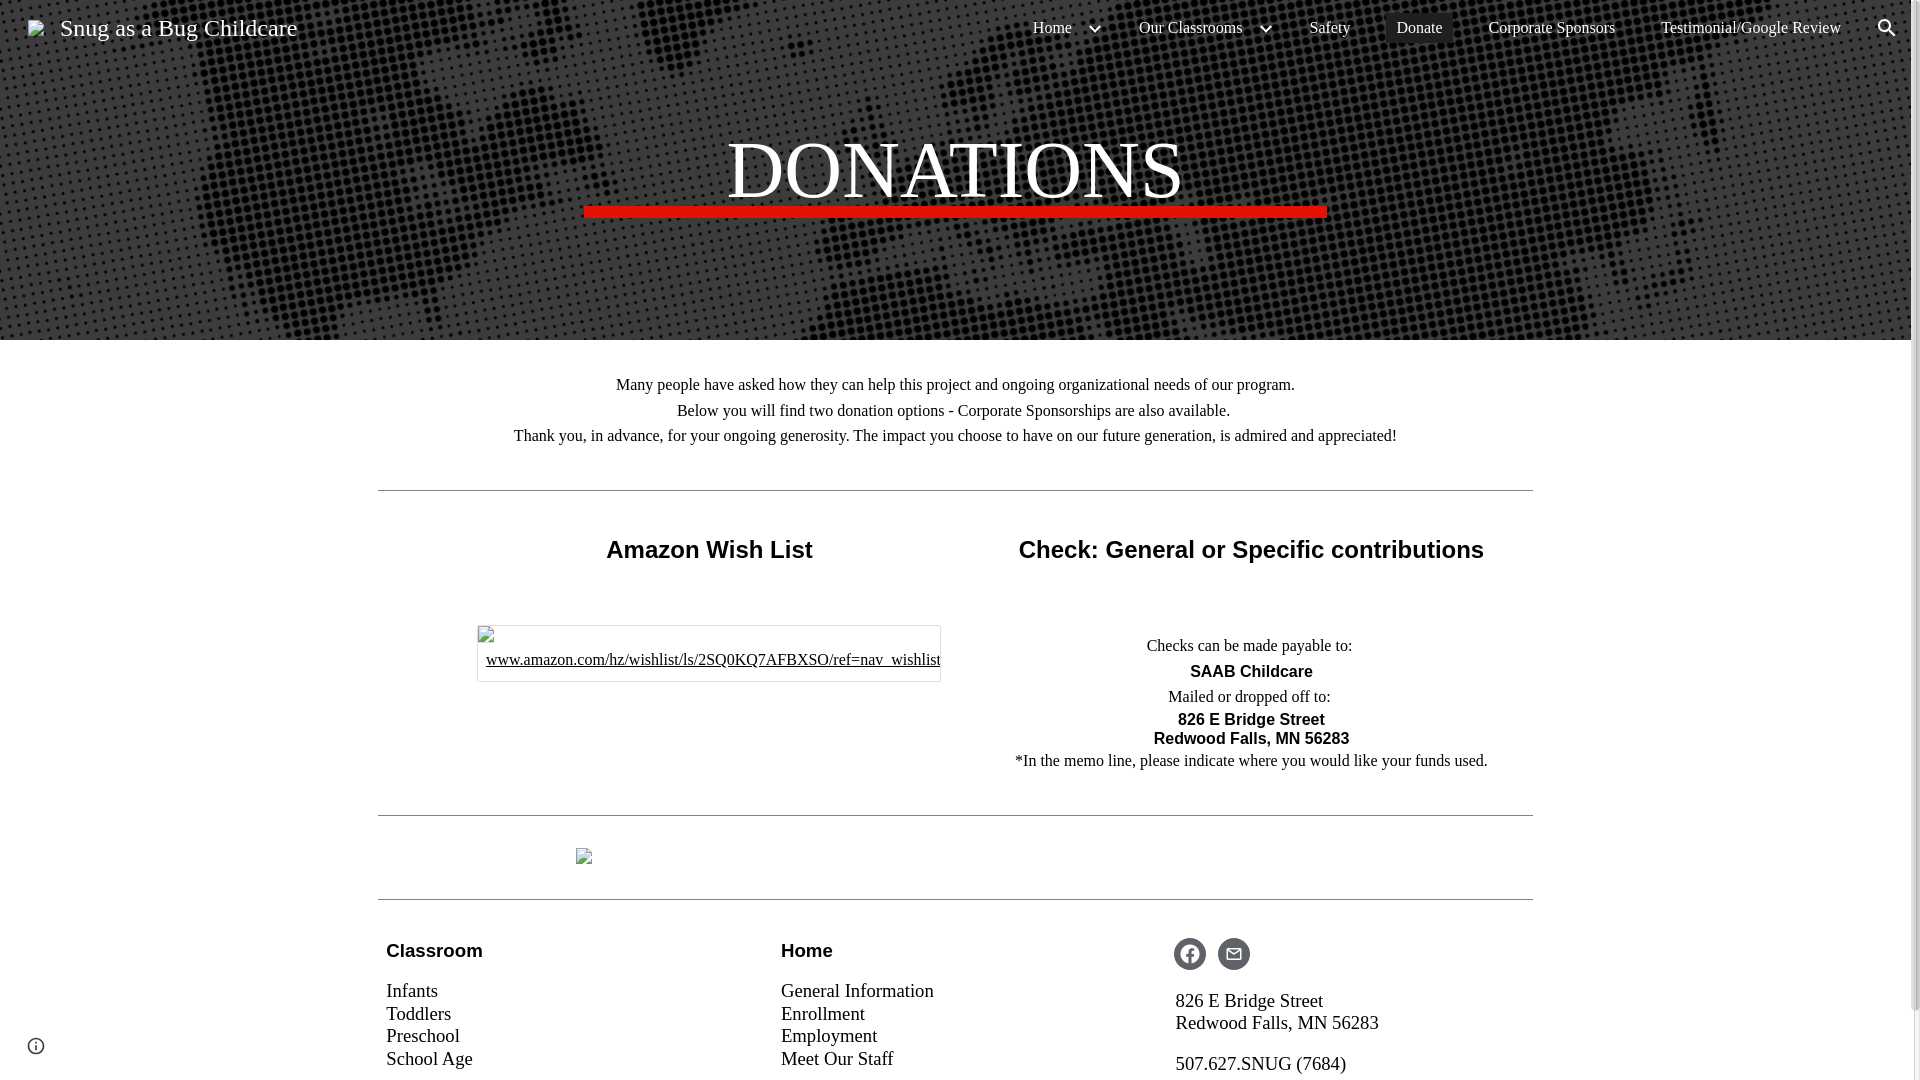 Image resolution: width=1920 pixels, height=1080 pixels. I want to click on Donate, so click(1418, 28).